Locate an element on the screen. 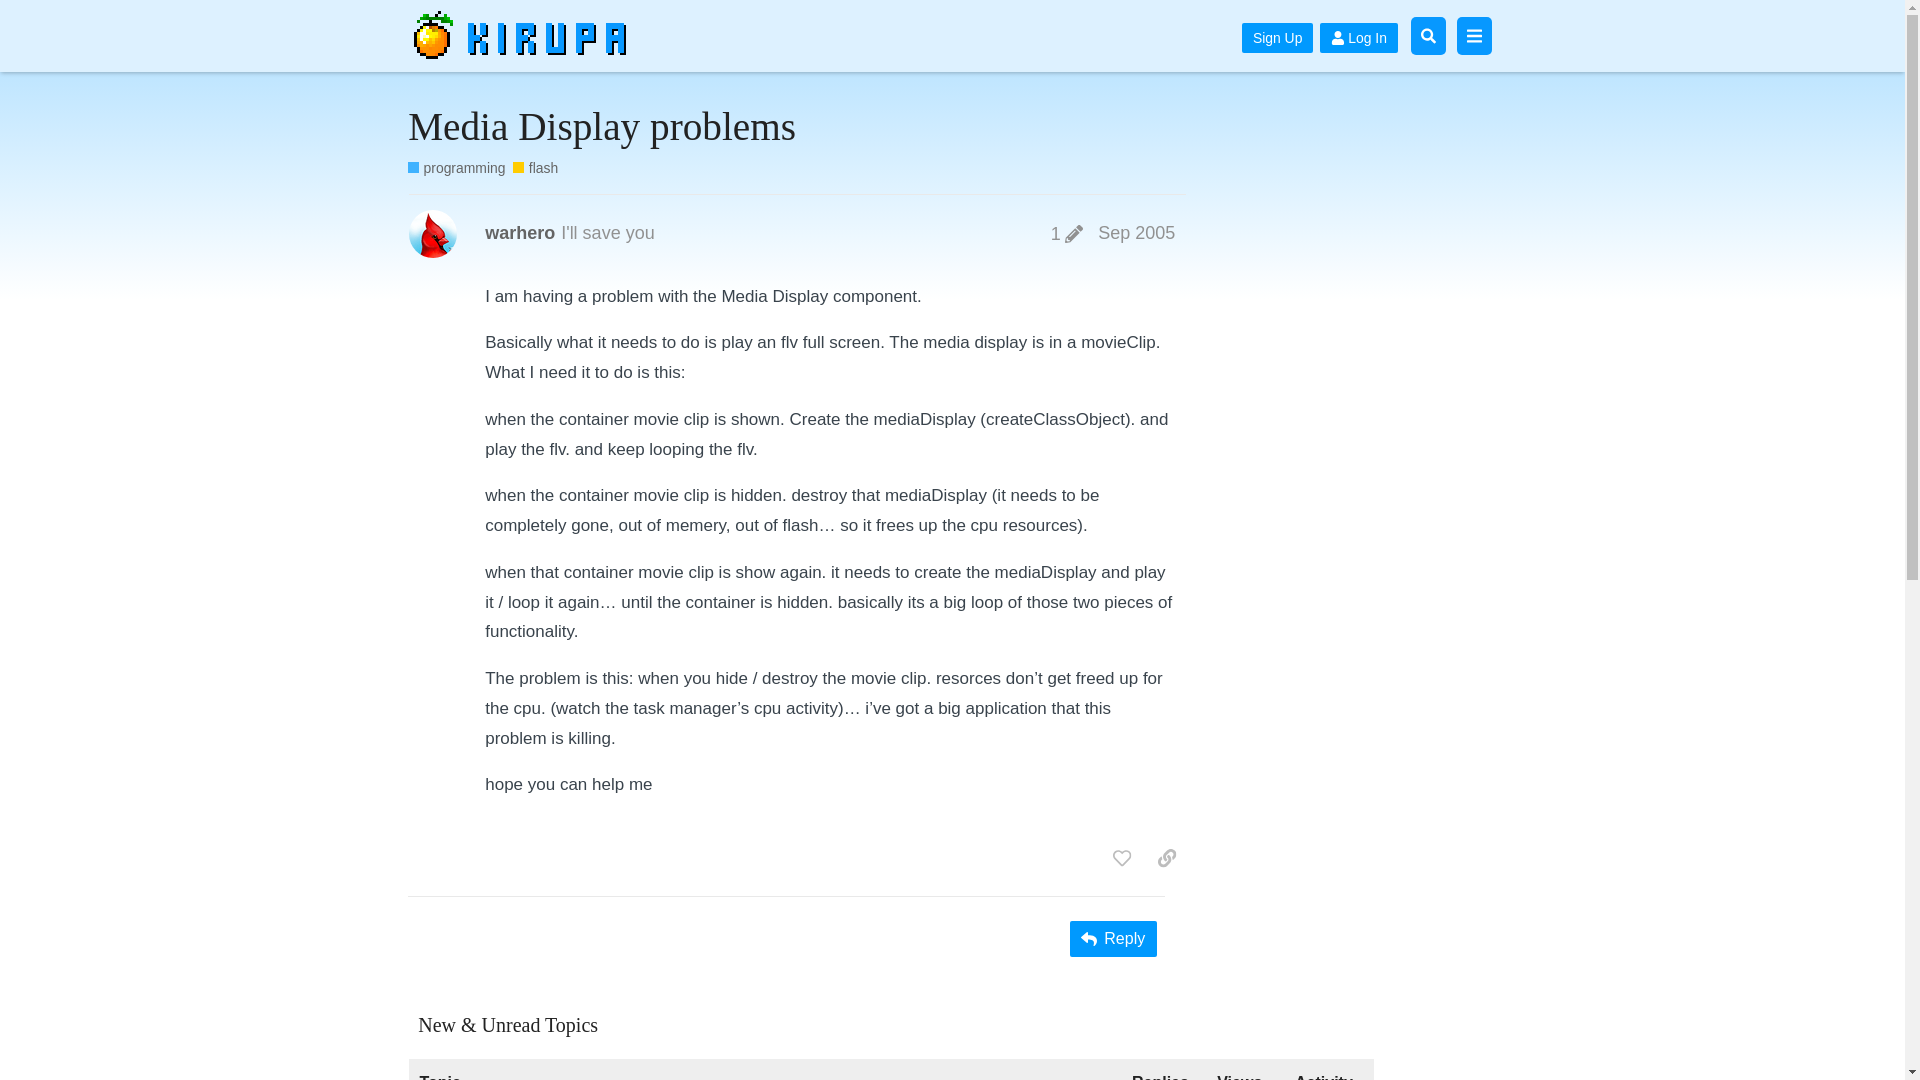 This screenshot has height=1080, width=1920. like this post is located at coordinates (1121, 858).